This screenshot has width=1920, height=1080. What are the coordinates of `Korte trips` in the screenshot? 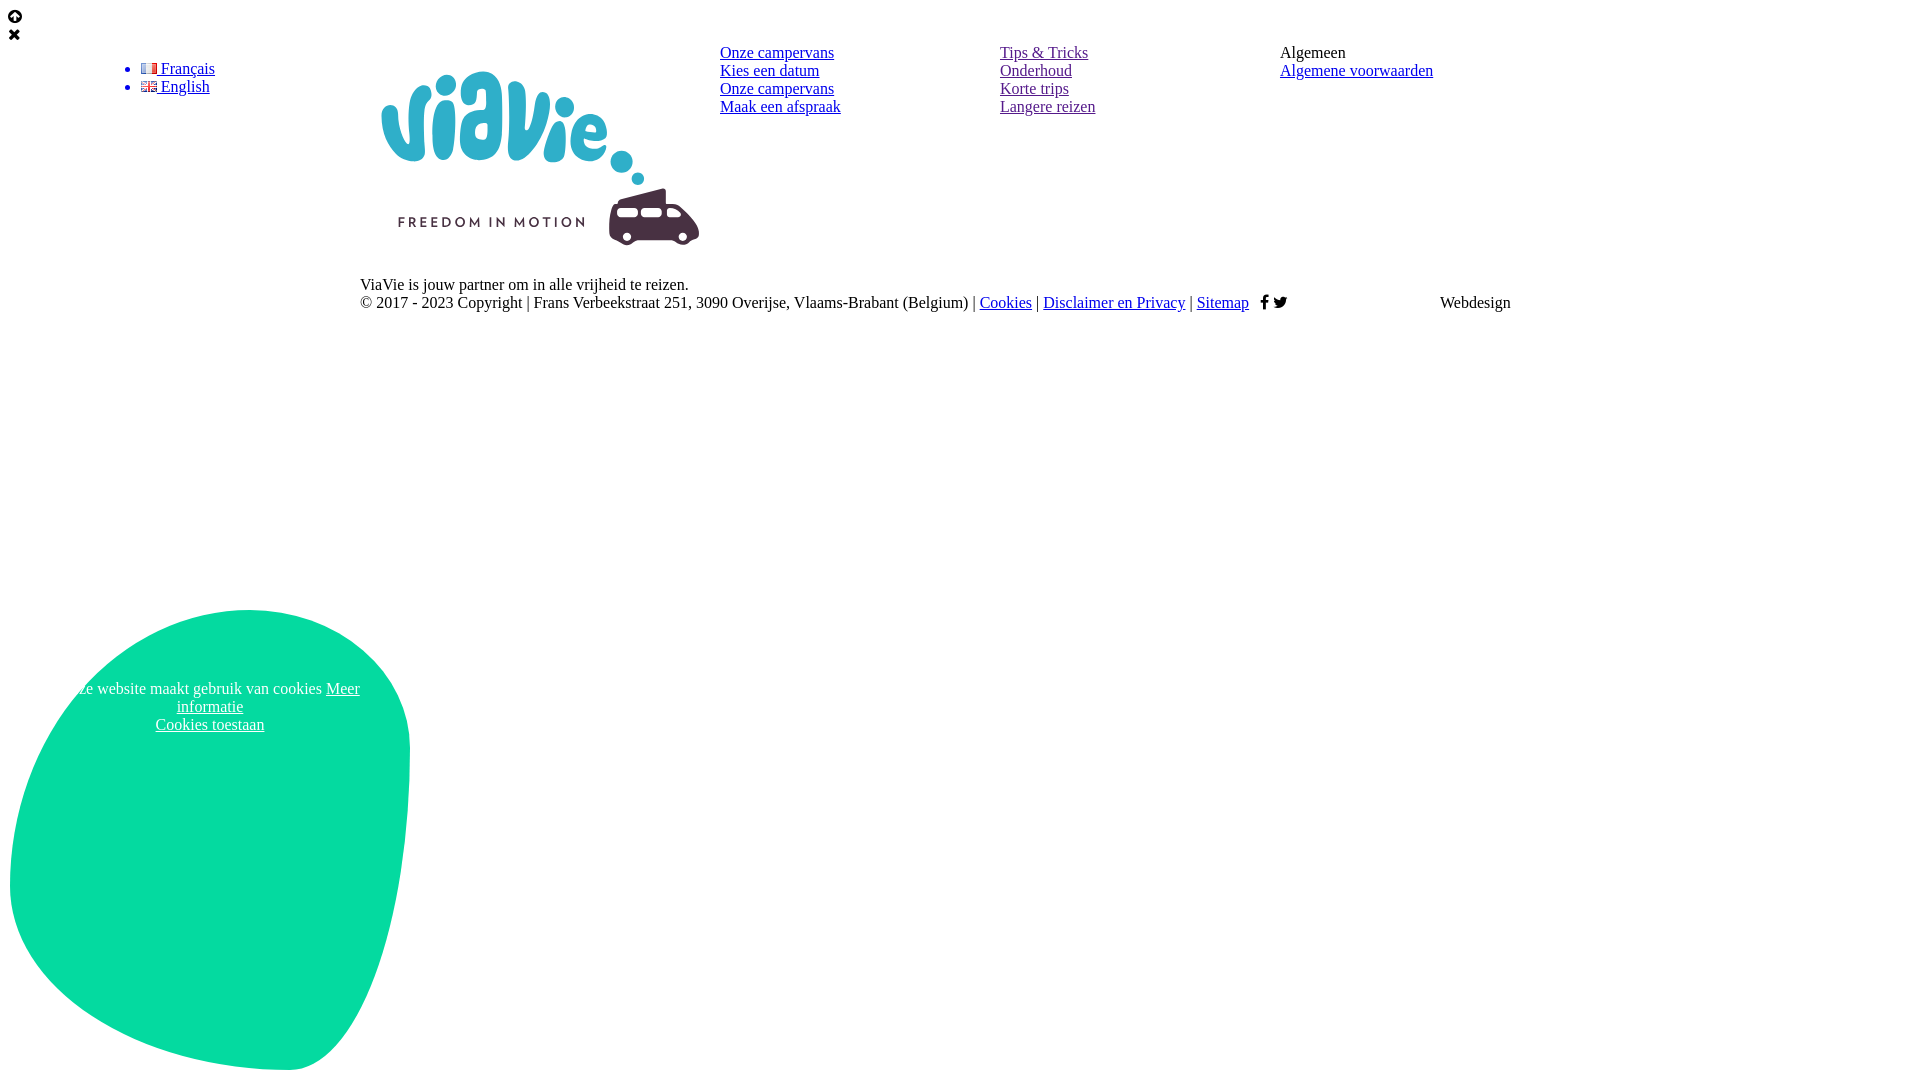 It's located at (1034, 88).